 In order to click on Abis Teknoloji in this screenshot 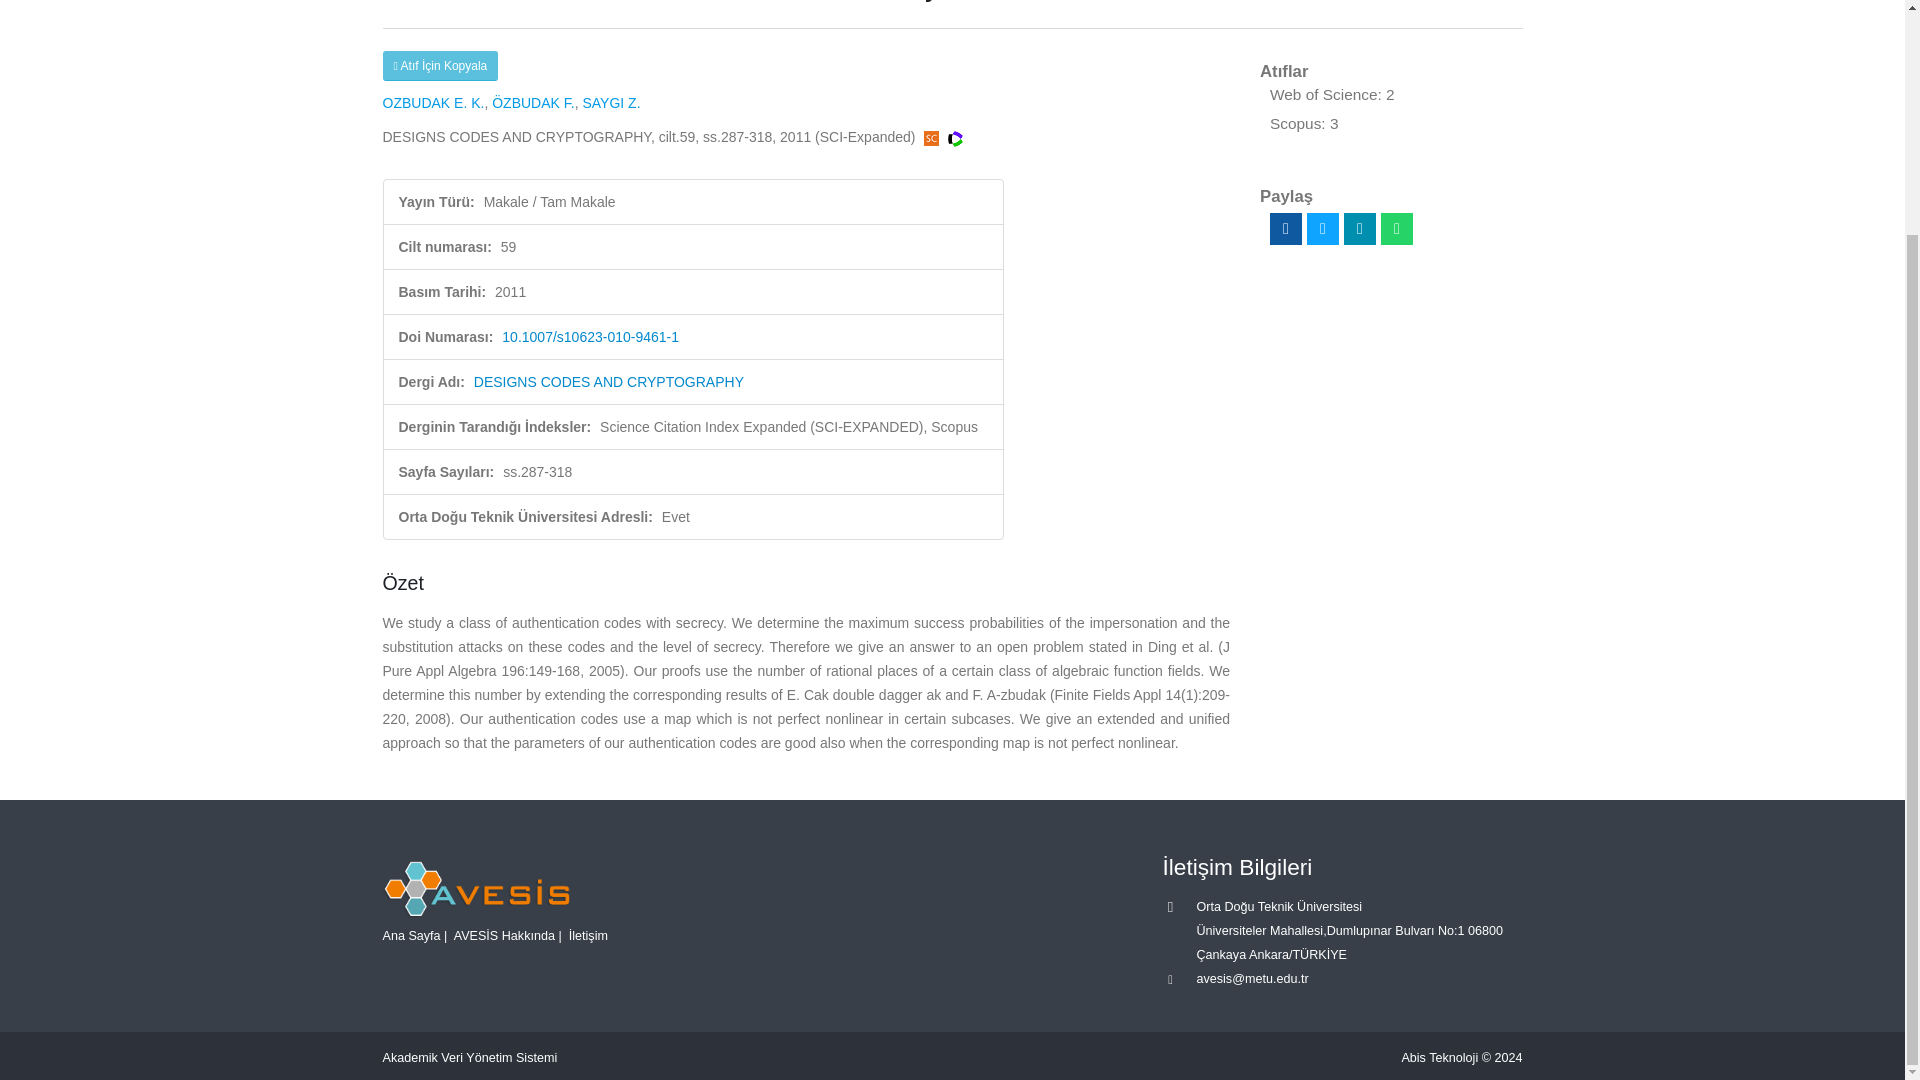, I will do `click(1440, 1057)`.